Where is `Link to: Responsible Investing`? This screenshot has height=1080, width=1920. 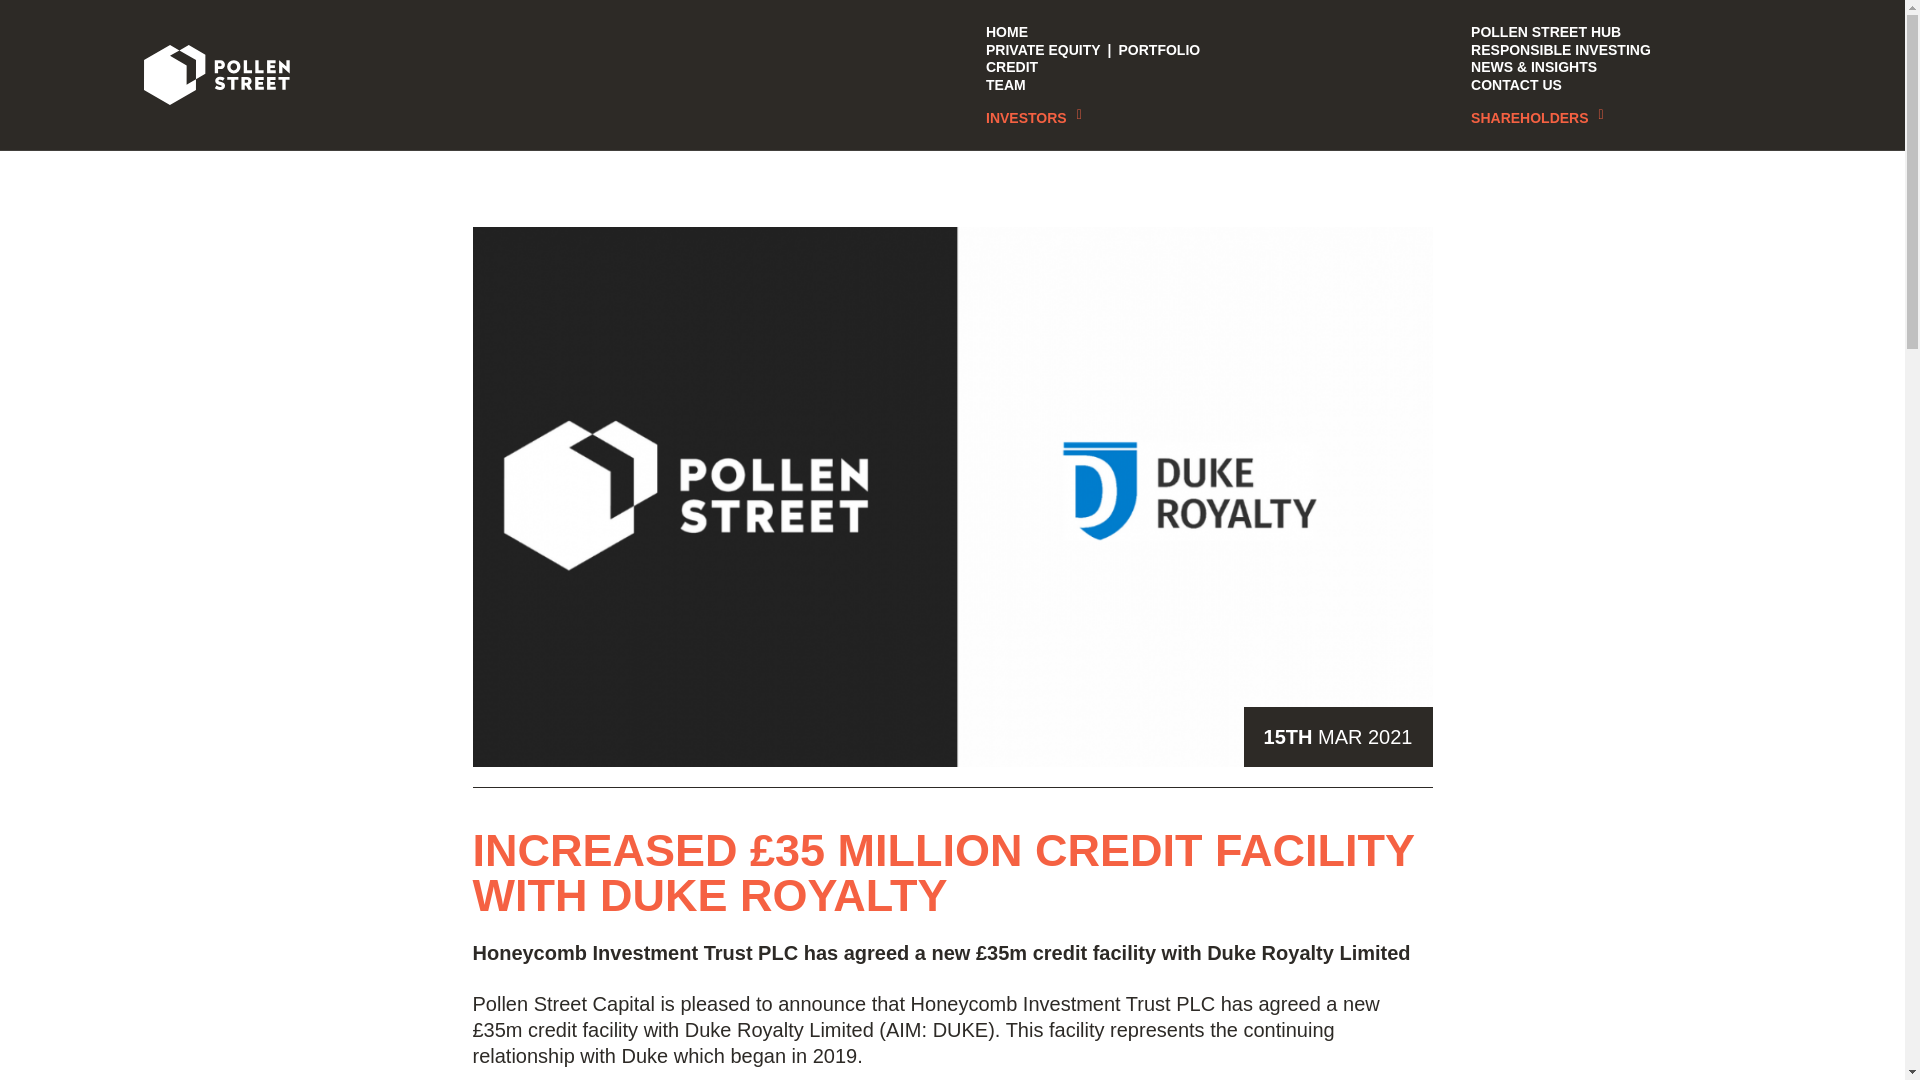 Link to: Responsible Investing is located at coordinates (1562, 50).